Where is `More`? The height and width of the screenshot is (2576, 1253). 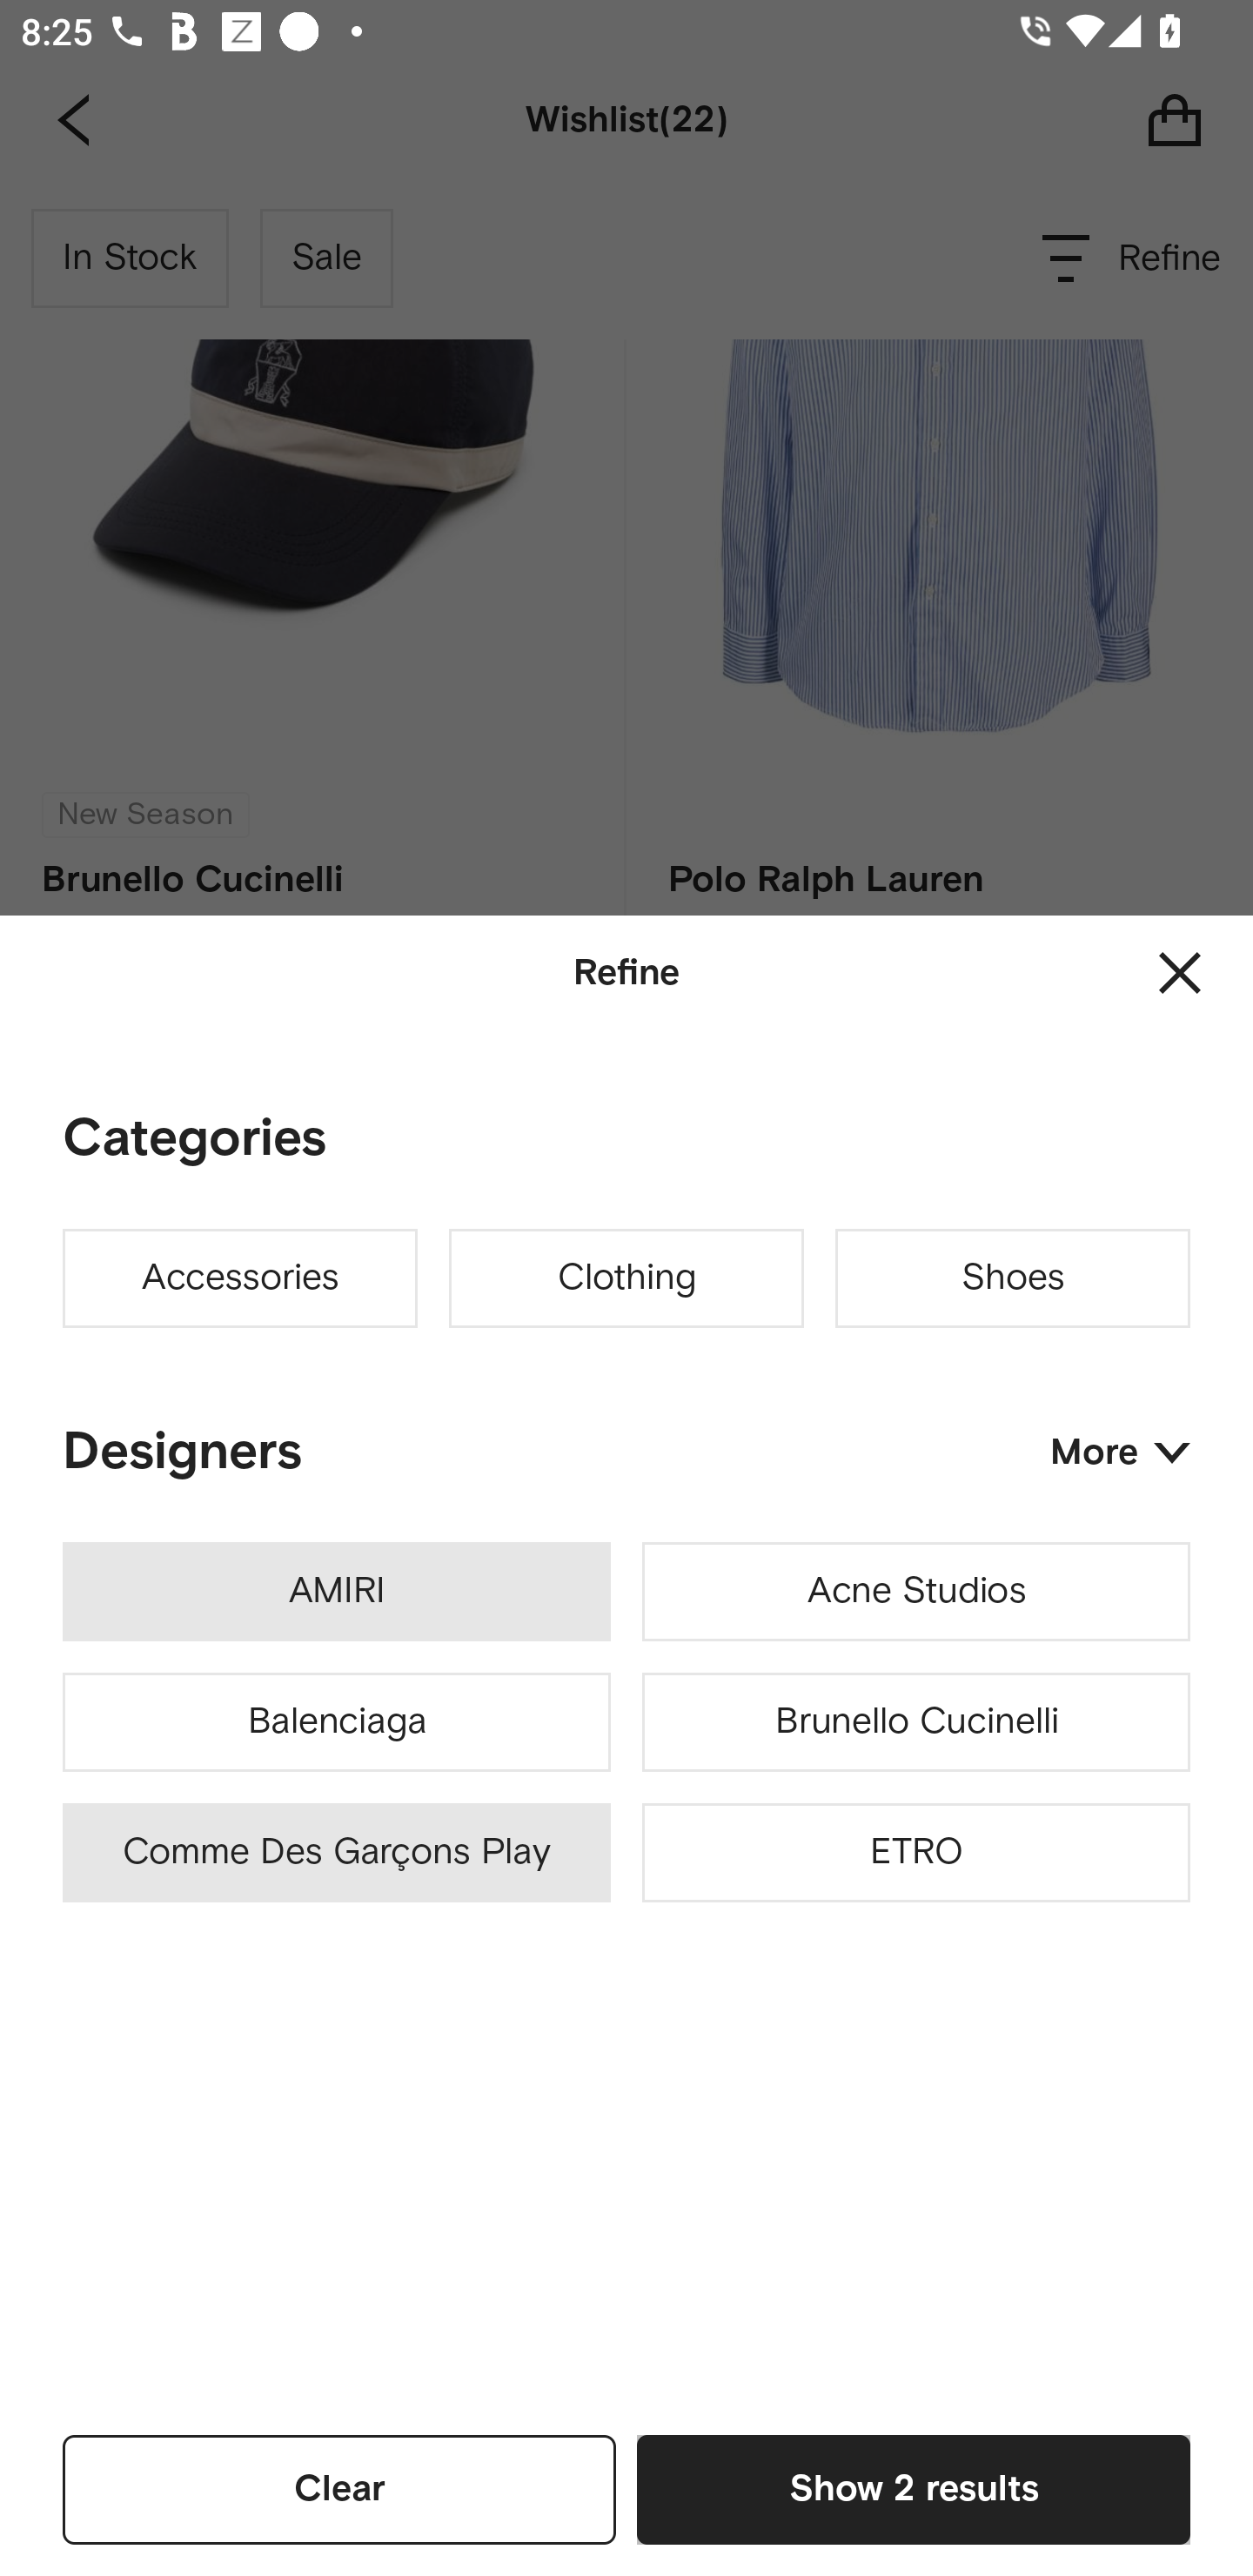 More is located at coordinates (1120, 1452).